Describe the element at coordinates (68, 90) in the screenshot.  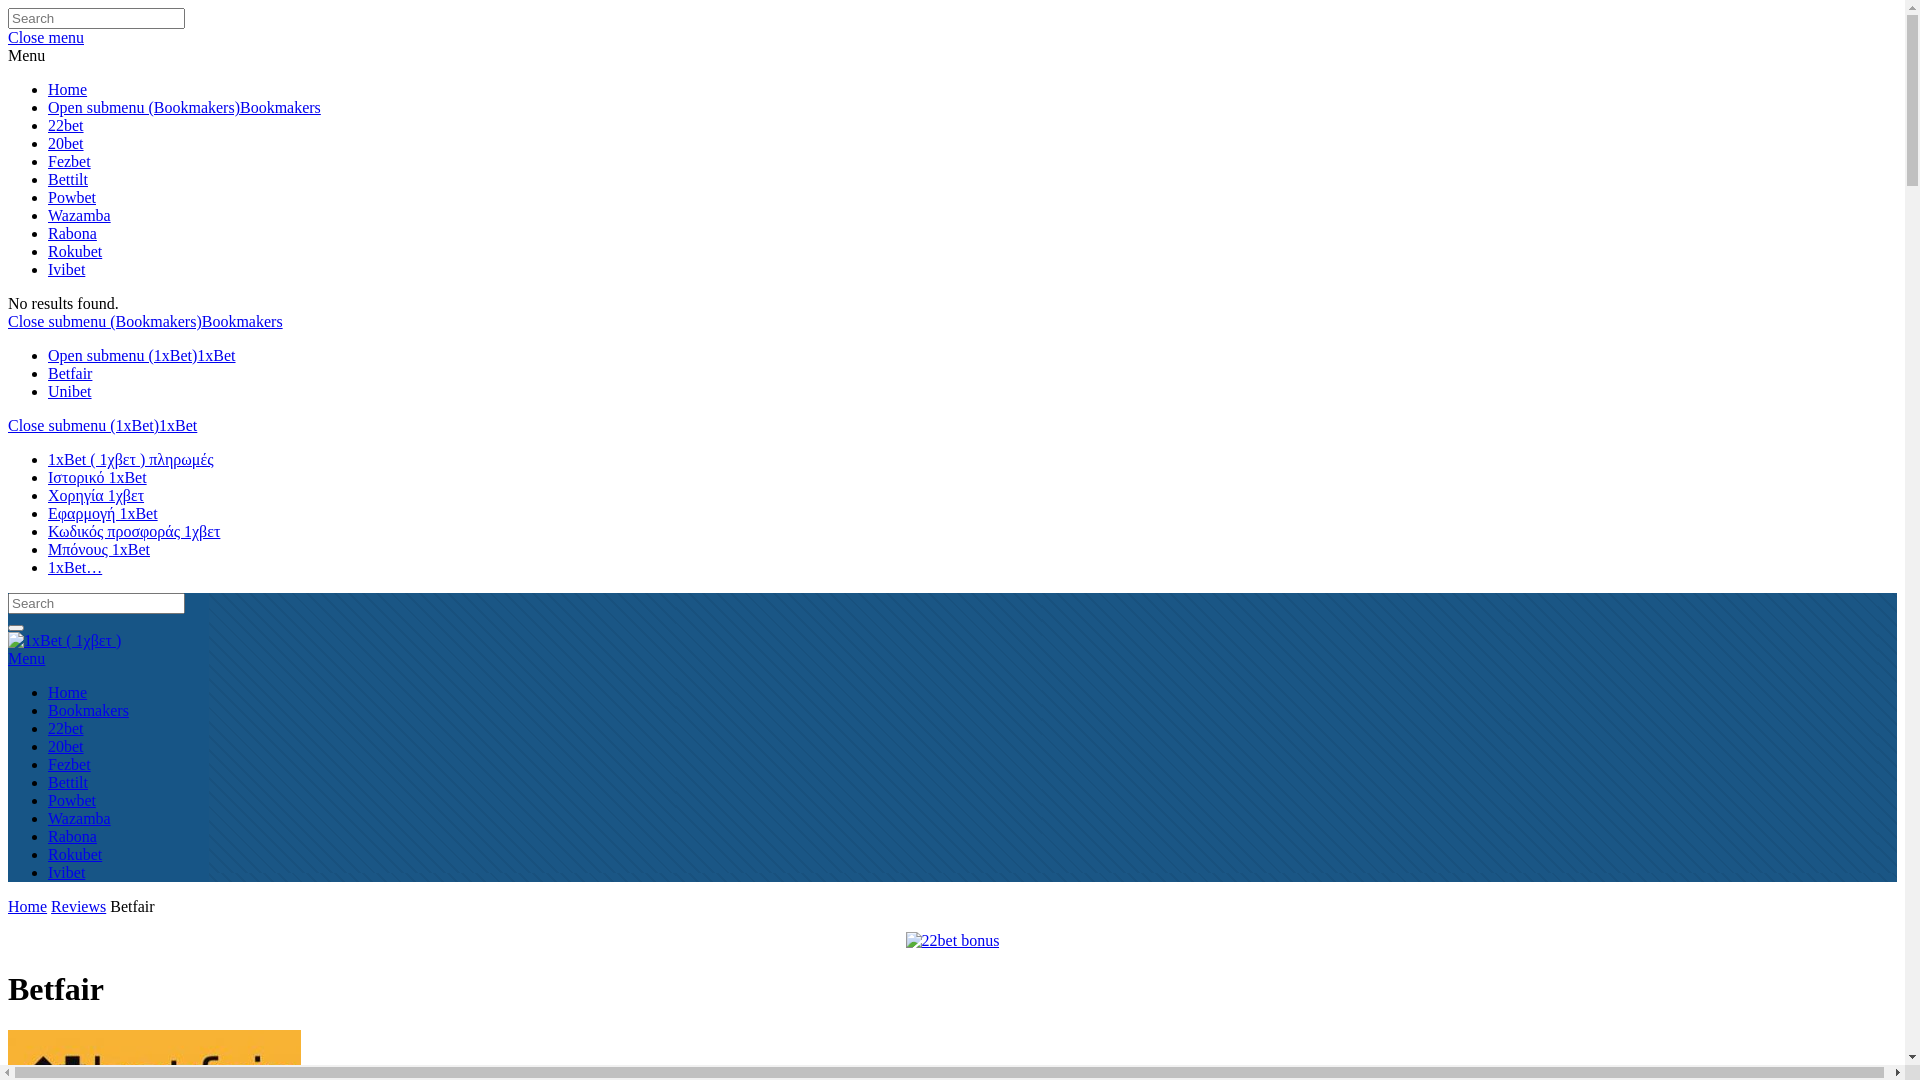
I see `Home` at that location.